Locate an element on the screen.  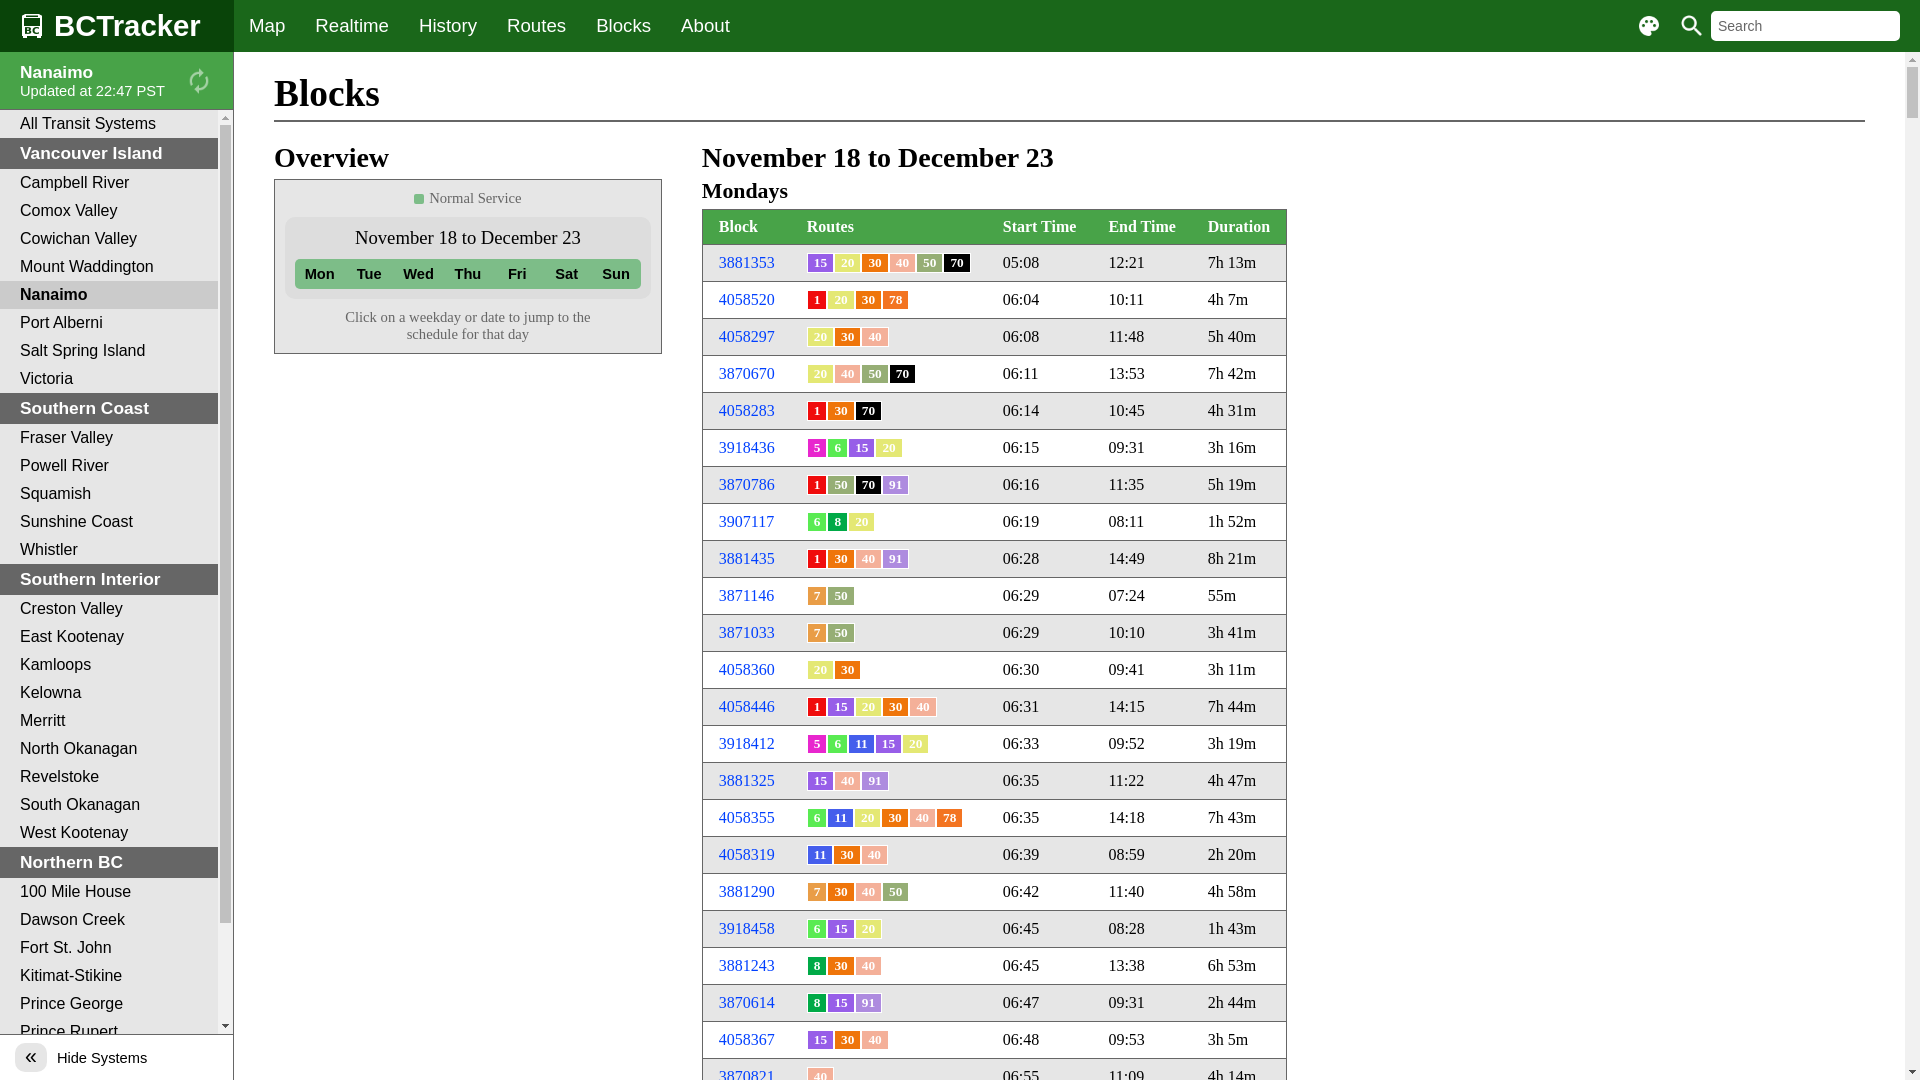
3870614 is located at coordinates (747, 1002).